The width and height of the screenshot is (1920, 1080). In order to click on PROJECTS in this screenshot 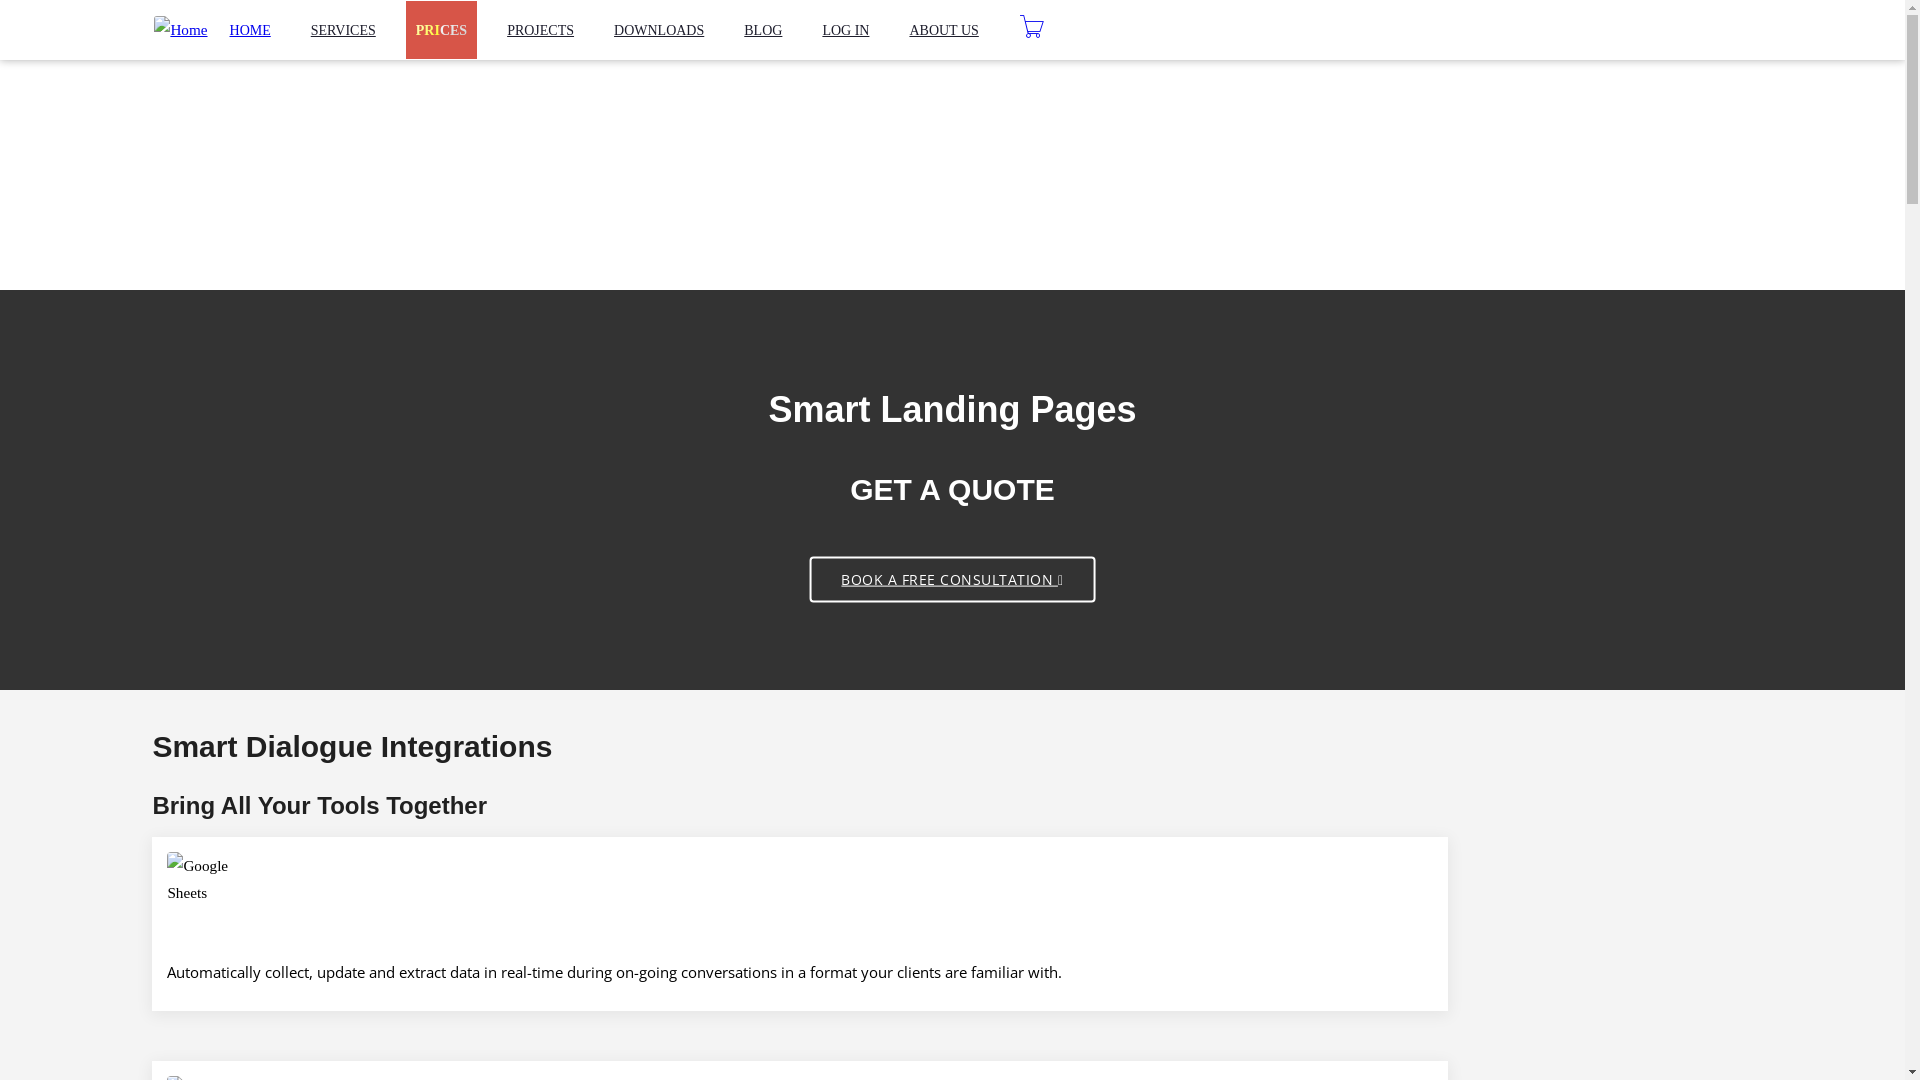, I will do `click(540, 30)`.